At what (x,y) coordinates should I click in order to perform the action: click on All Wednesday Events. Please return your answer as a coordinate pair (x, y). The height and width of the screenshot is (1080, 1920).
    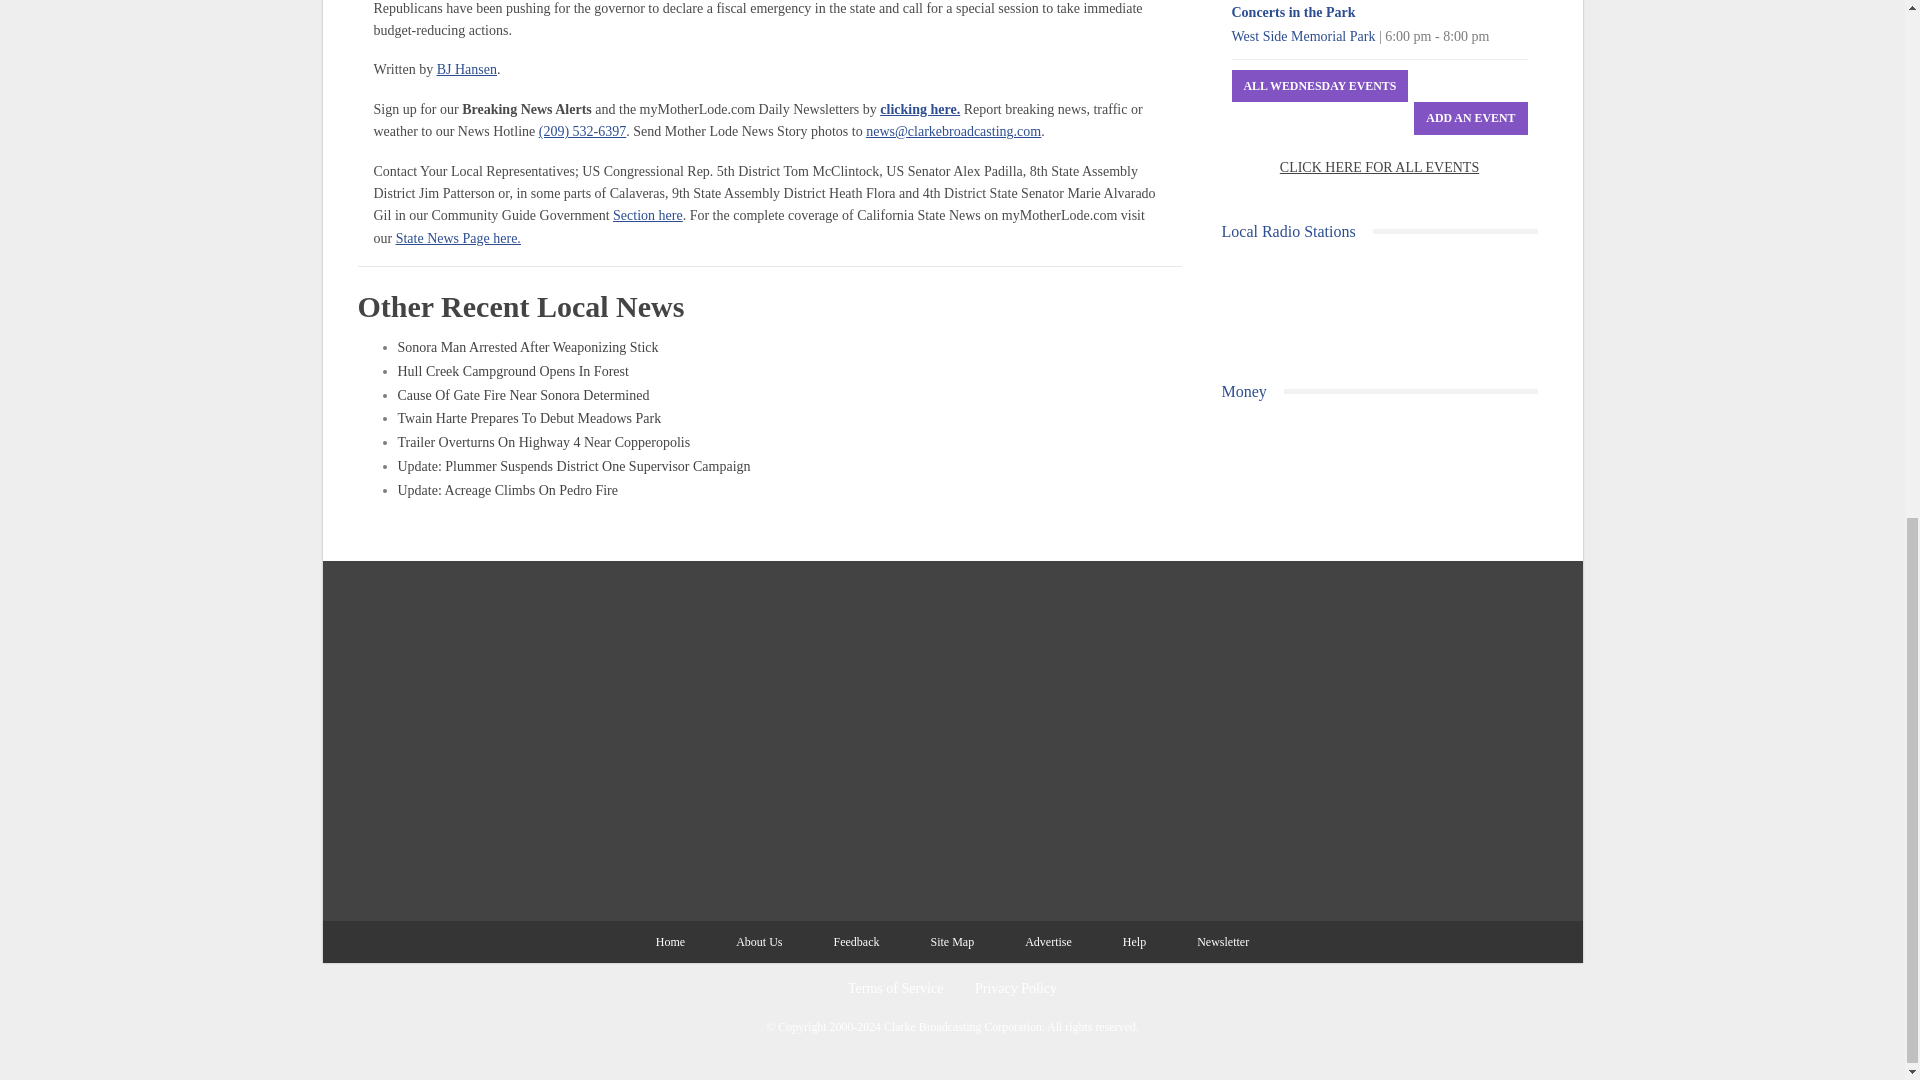
    Looking at the image, I should click on (1320, 86).